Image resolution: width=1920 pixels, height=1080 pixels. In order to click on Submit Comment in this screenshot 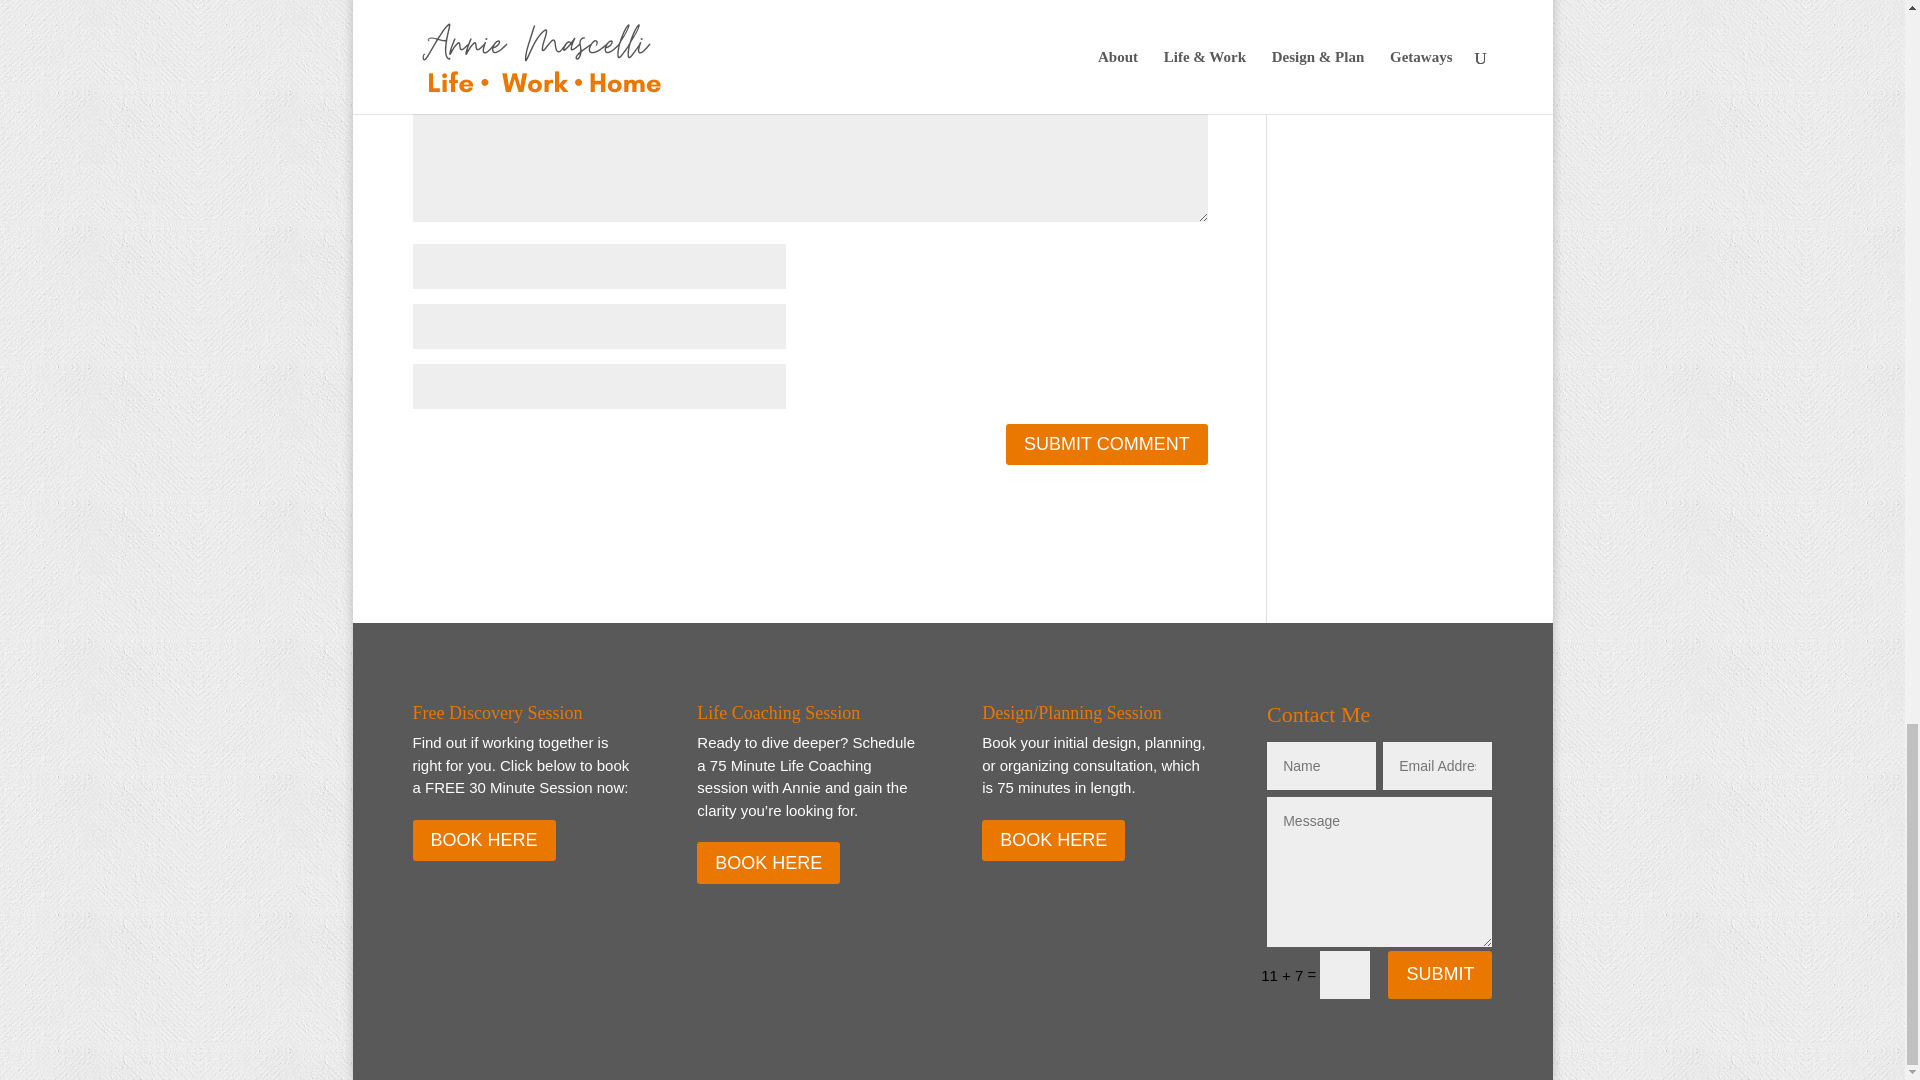, I will do `click(1106, 444)`.